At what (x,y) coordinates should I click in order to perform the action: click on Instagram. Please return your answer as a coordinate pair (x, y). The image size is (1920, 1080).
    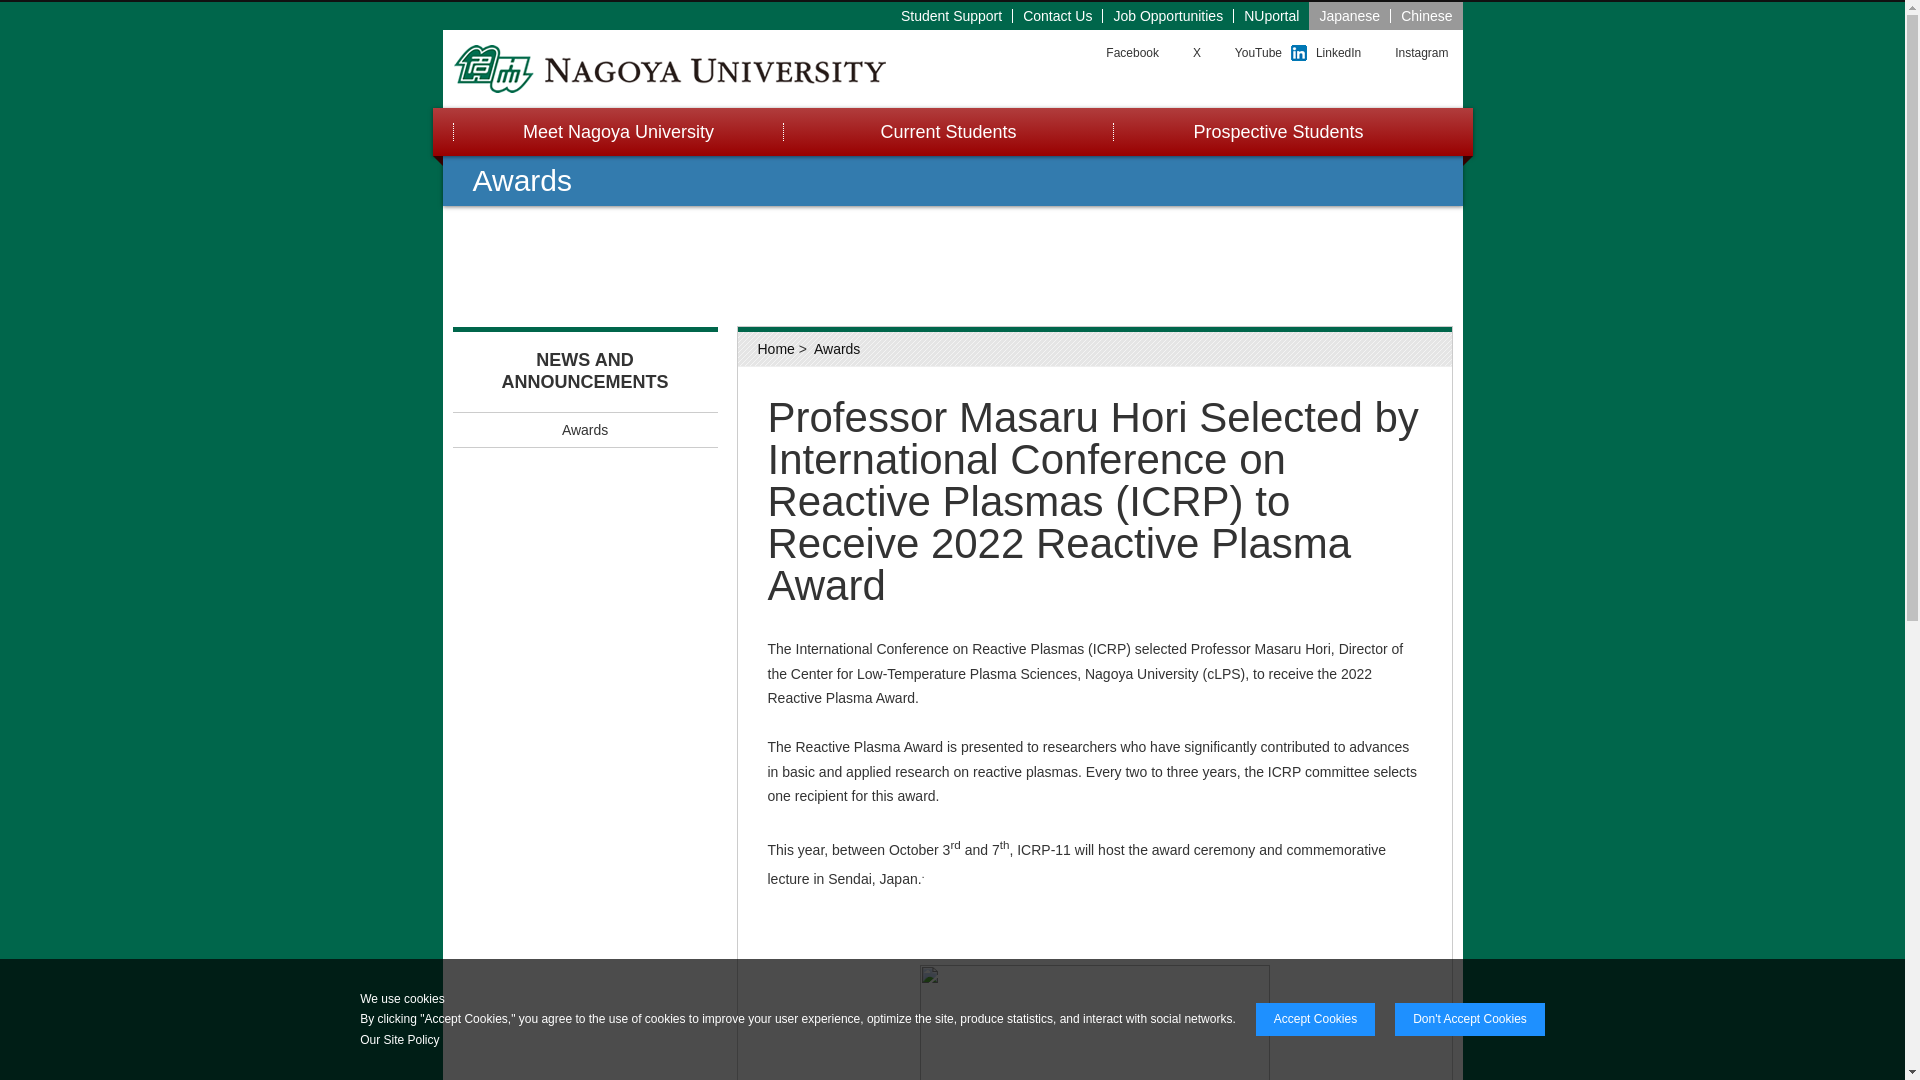
    Looking at the image, I should click on (1421, 53).